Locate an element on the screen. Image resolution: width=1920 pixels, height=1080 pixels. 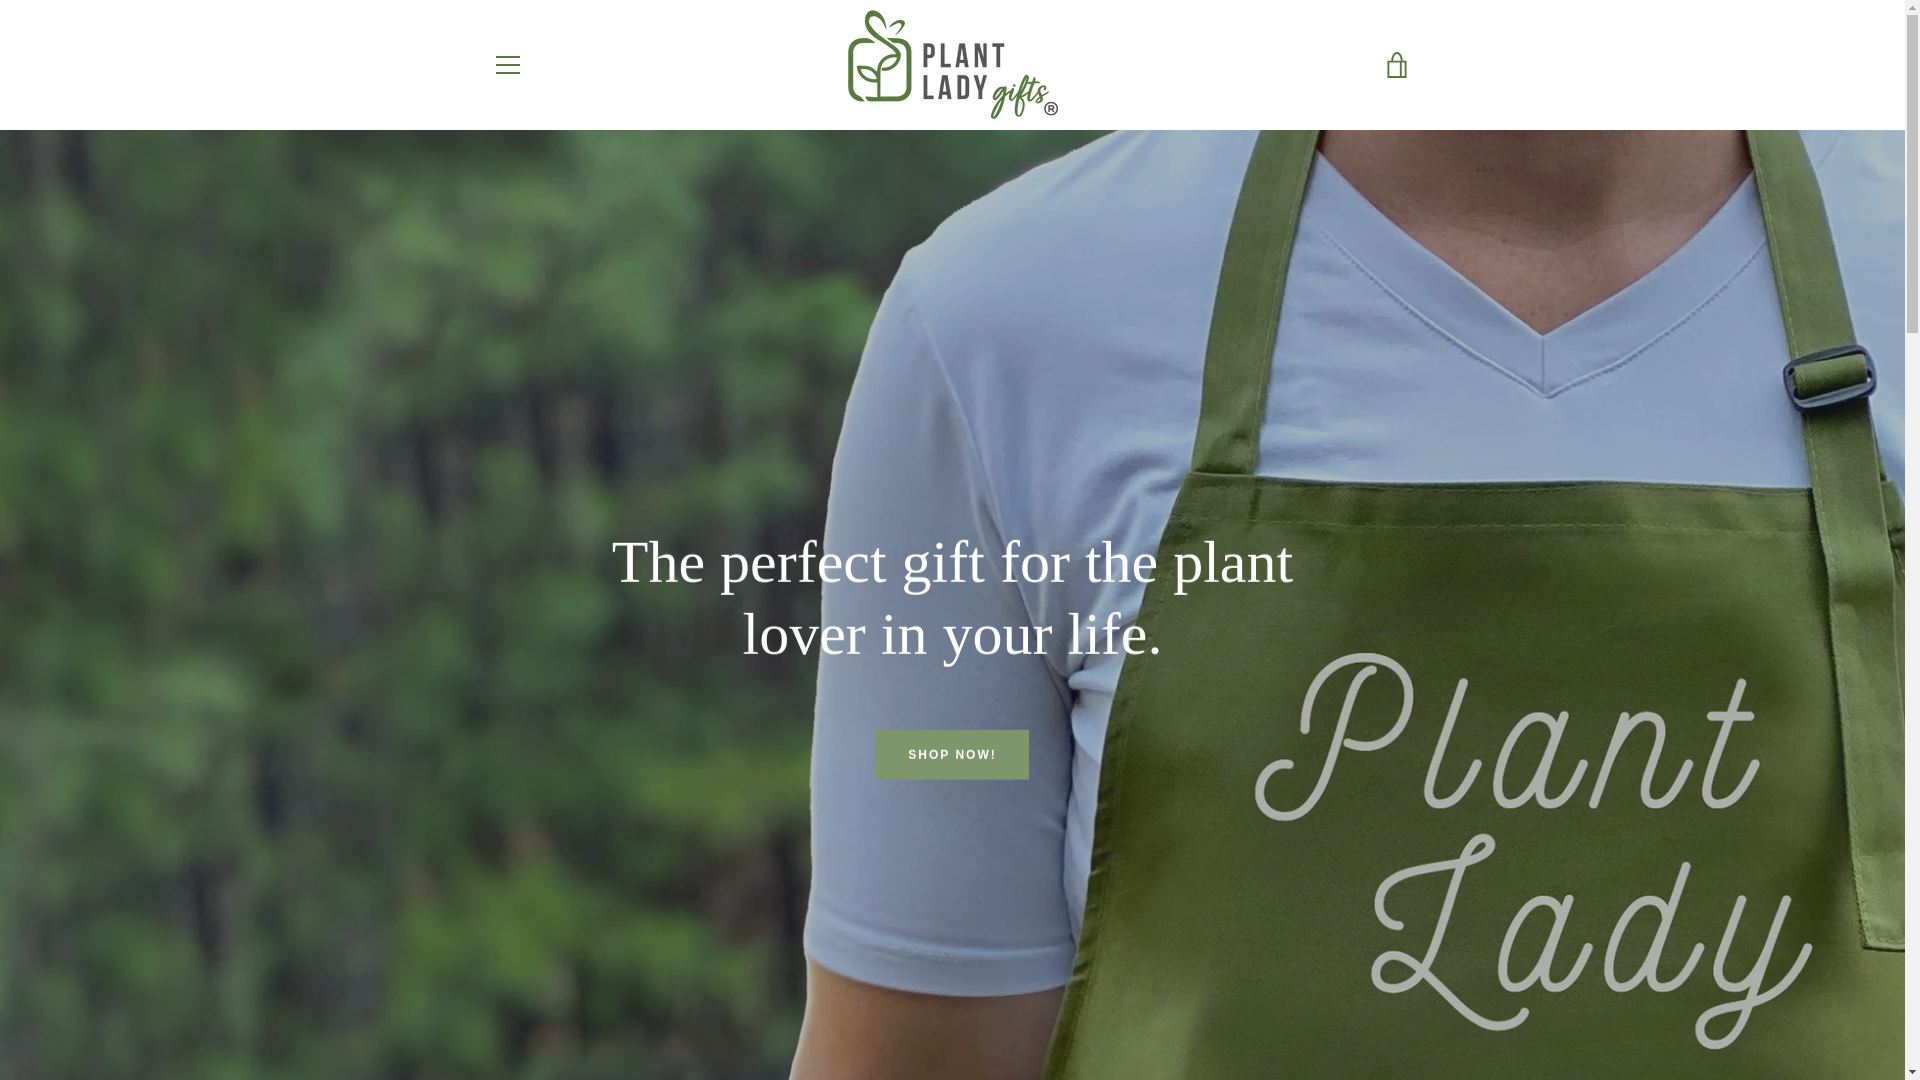
ABOUT is located at coordinates (515, 713).